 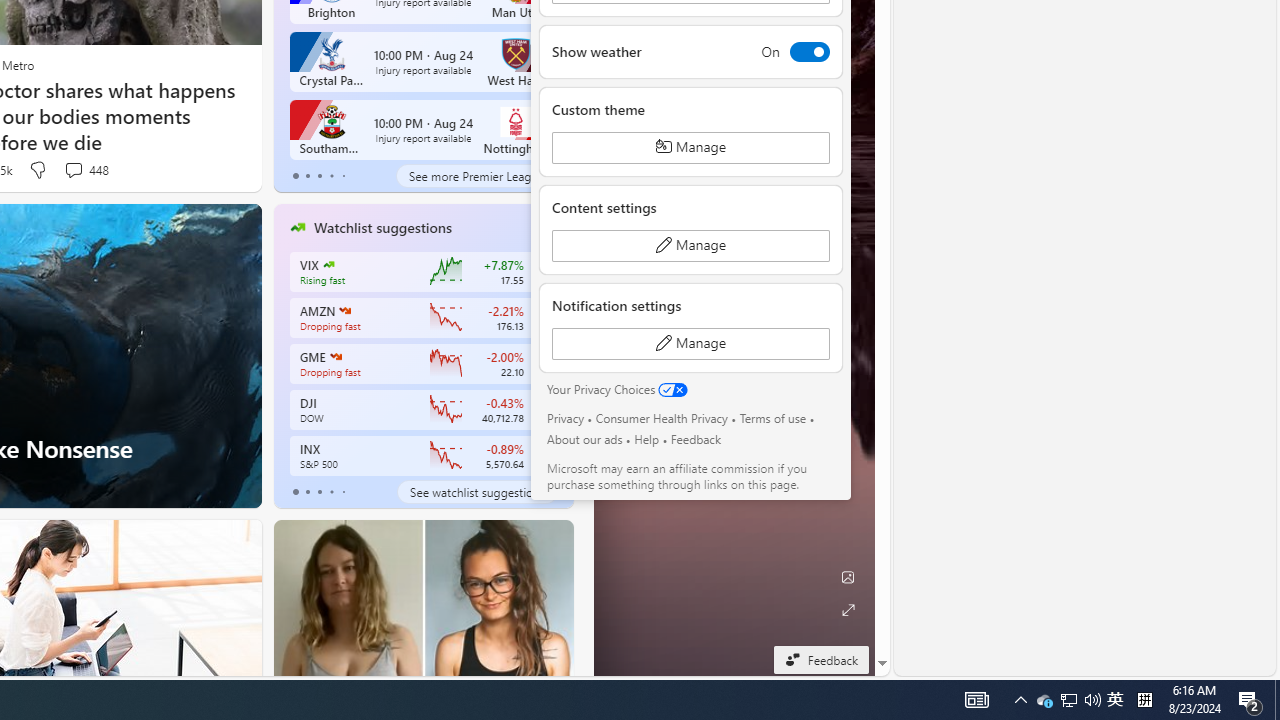 I want to click on See more Premier League, so click(x=476, y=176).